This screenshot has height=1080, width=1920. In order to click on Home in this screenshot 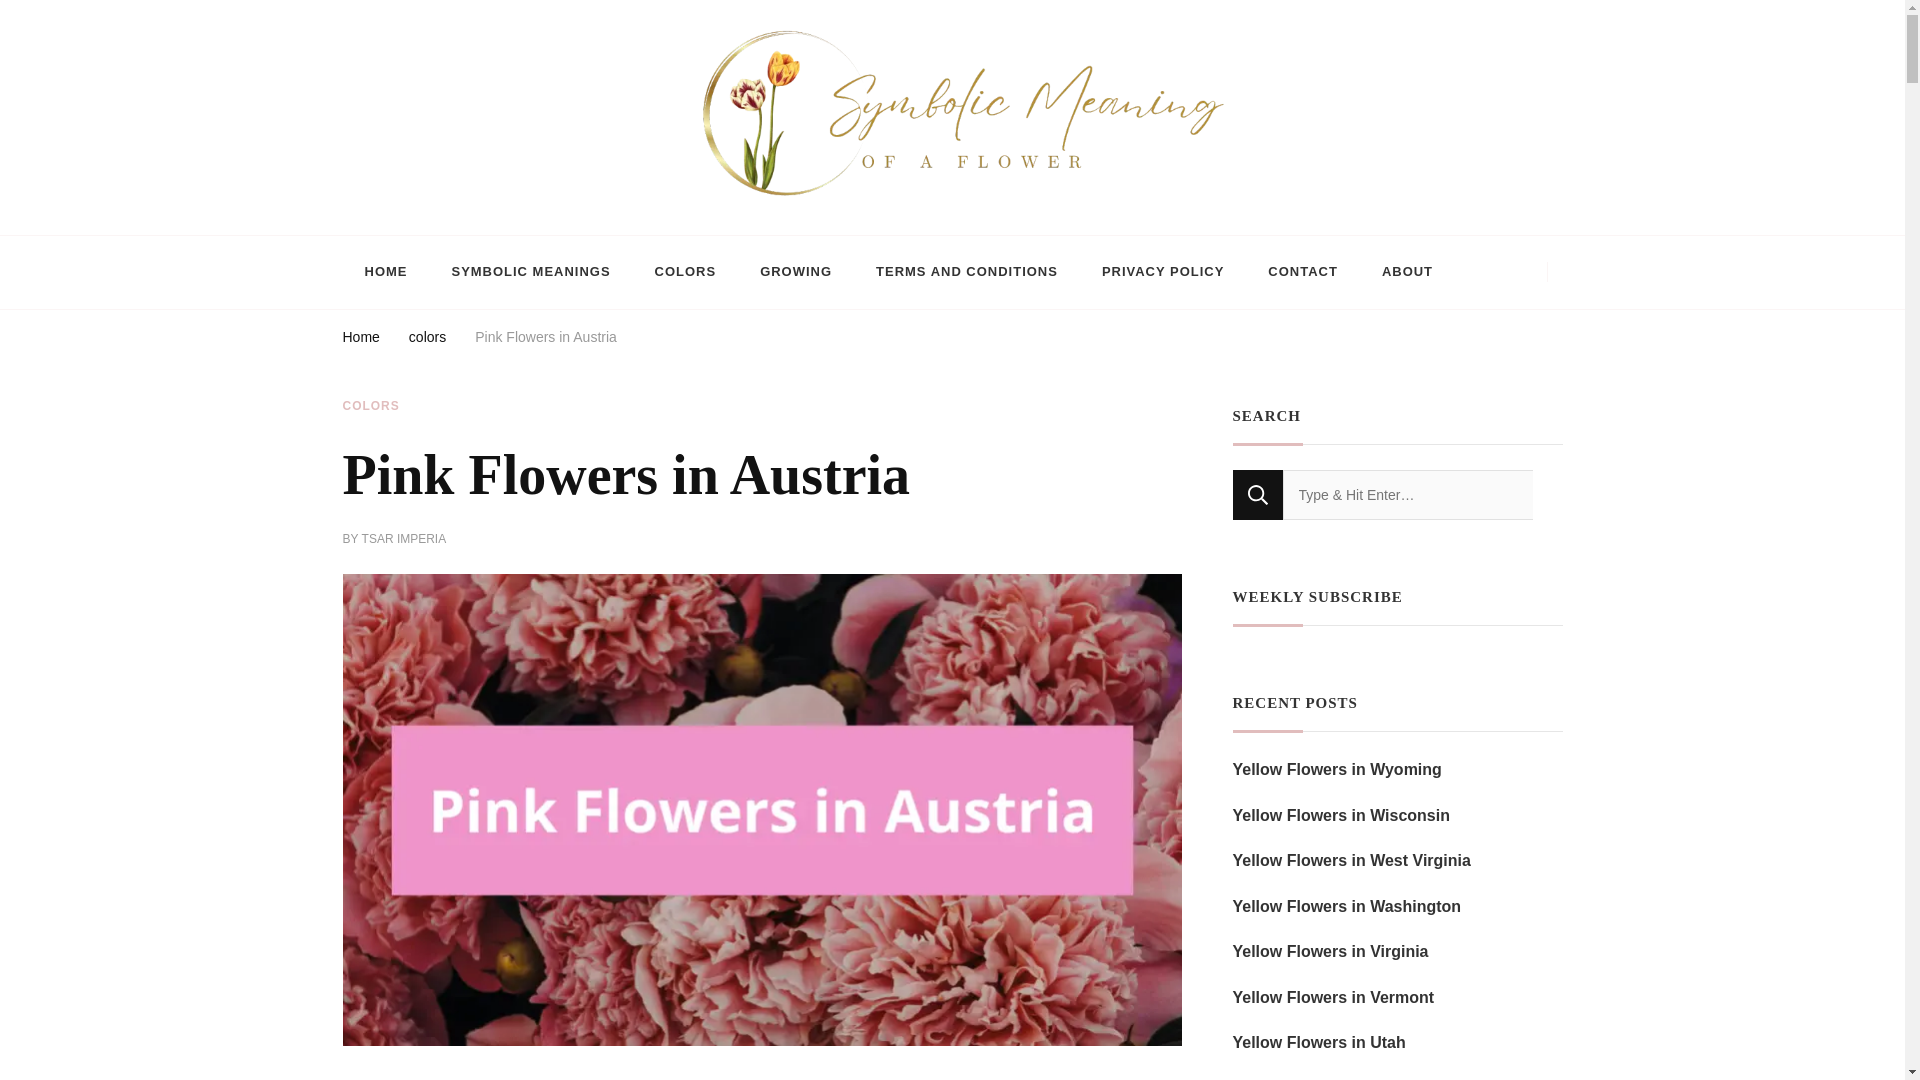, I will do `click(360, 340)`.